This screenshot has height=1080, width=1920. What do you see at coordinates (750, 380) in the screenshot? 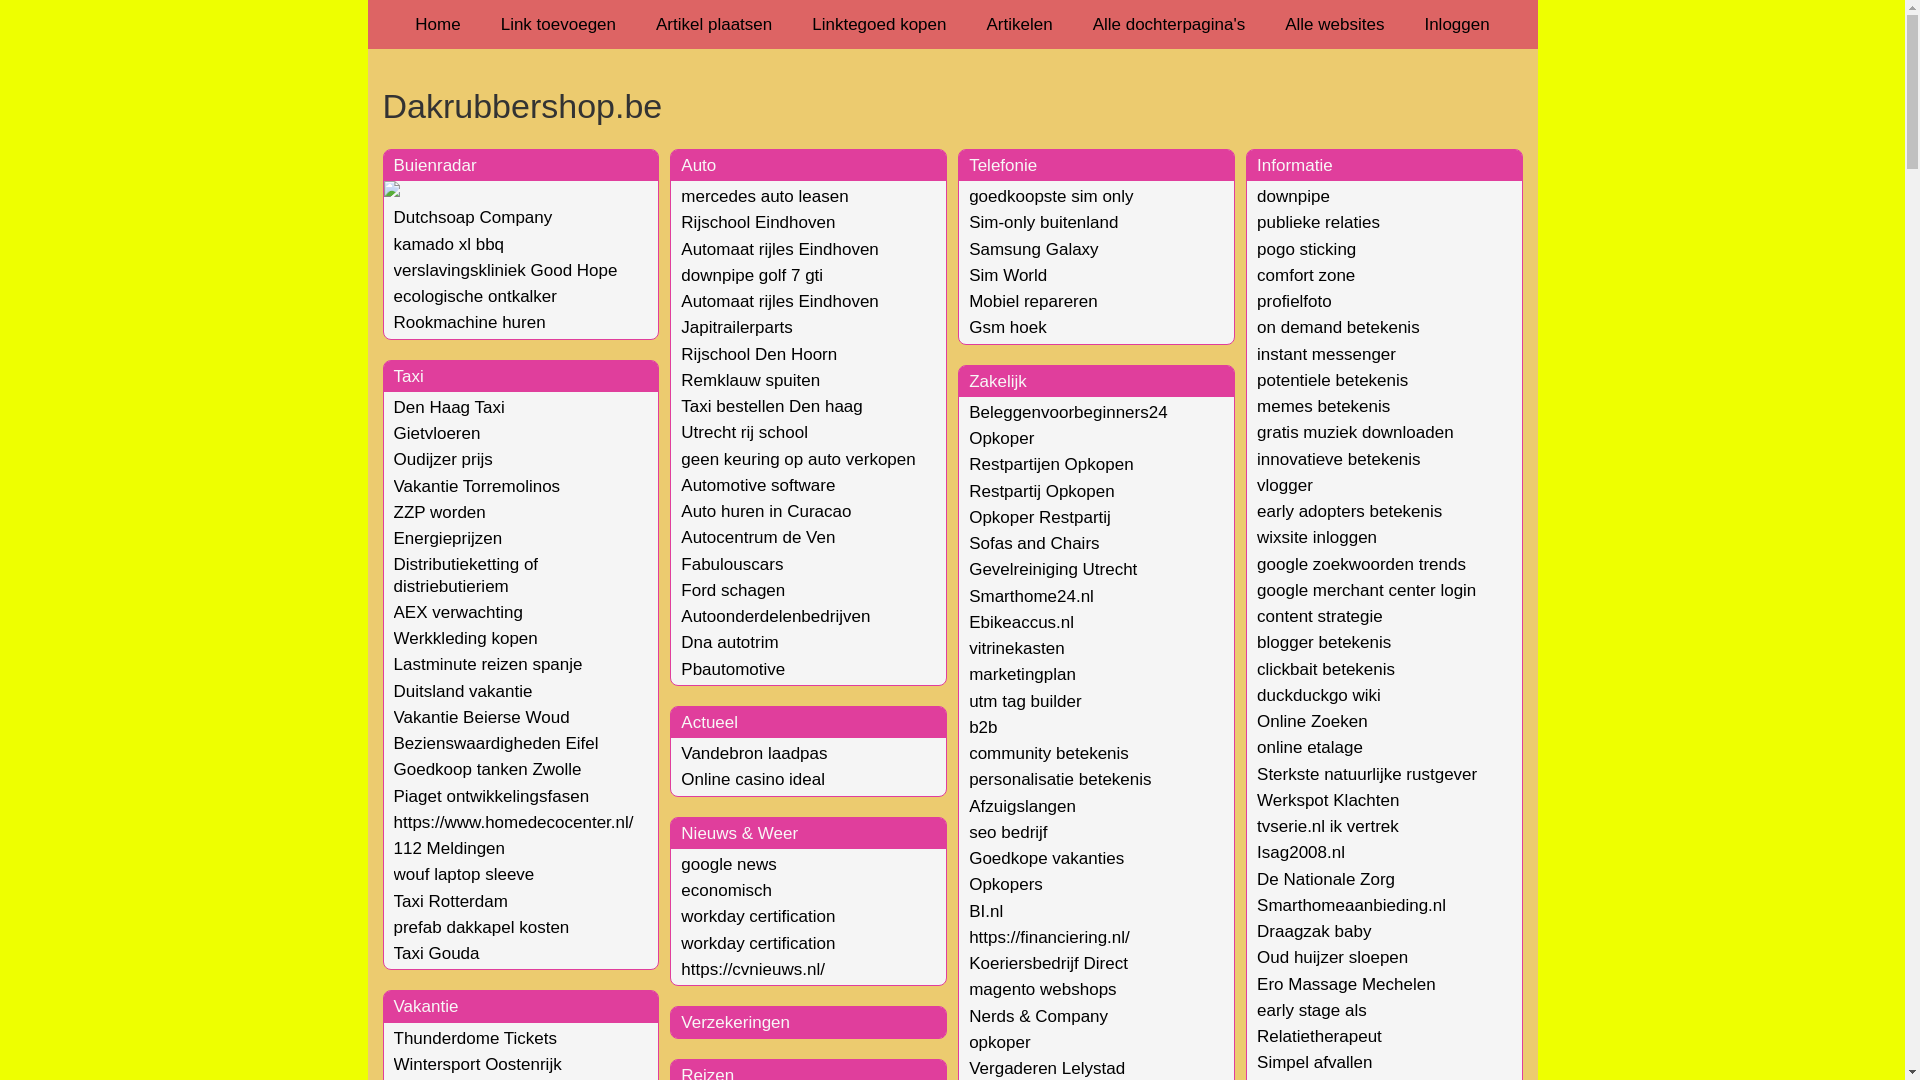
I see `Remklauw spuiten` at bounding box center [750, 380].